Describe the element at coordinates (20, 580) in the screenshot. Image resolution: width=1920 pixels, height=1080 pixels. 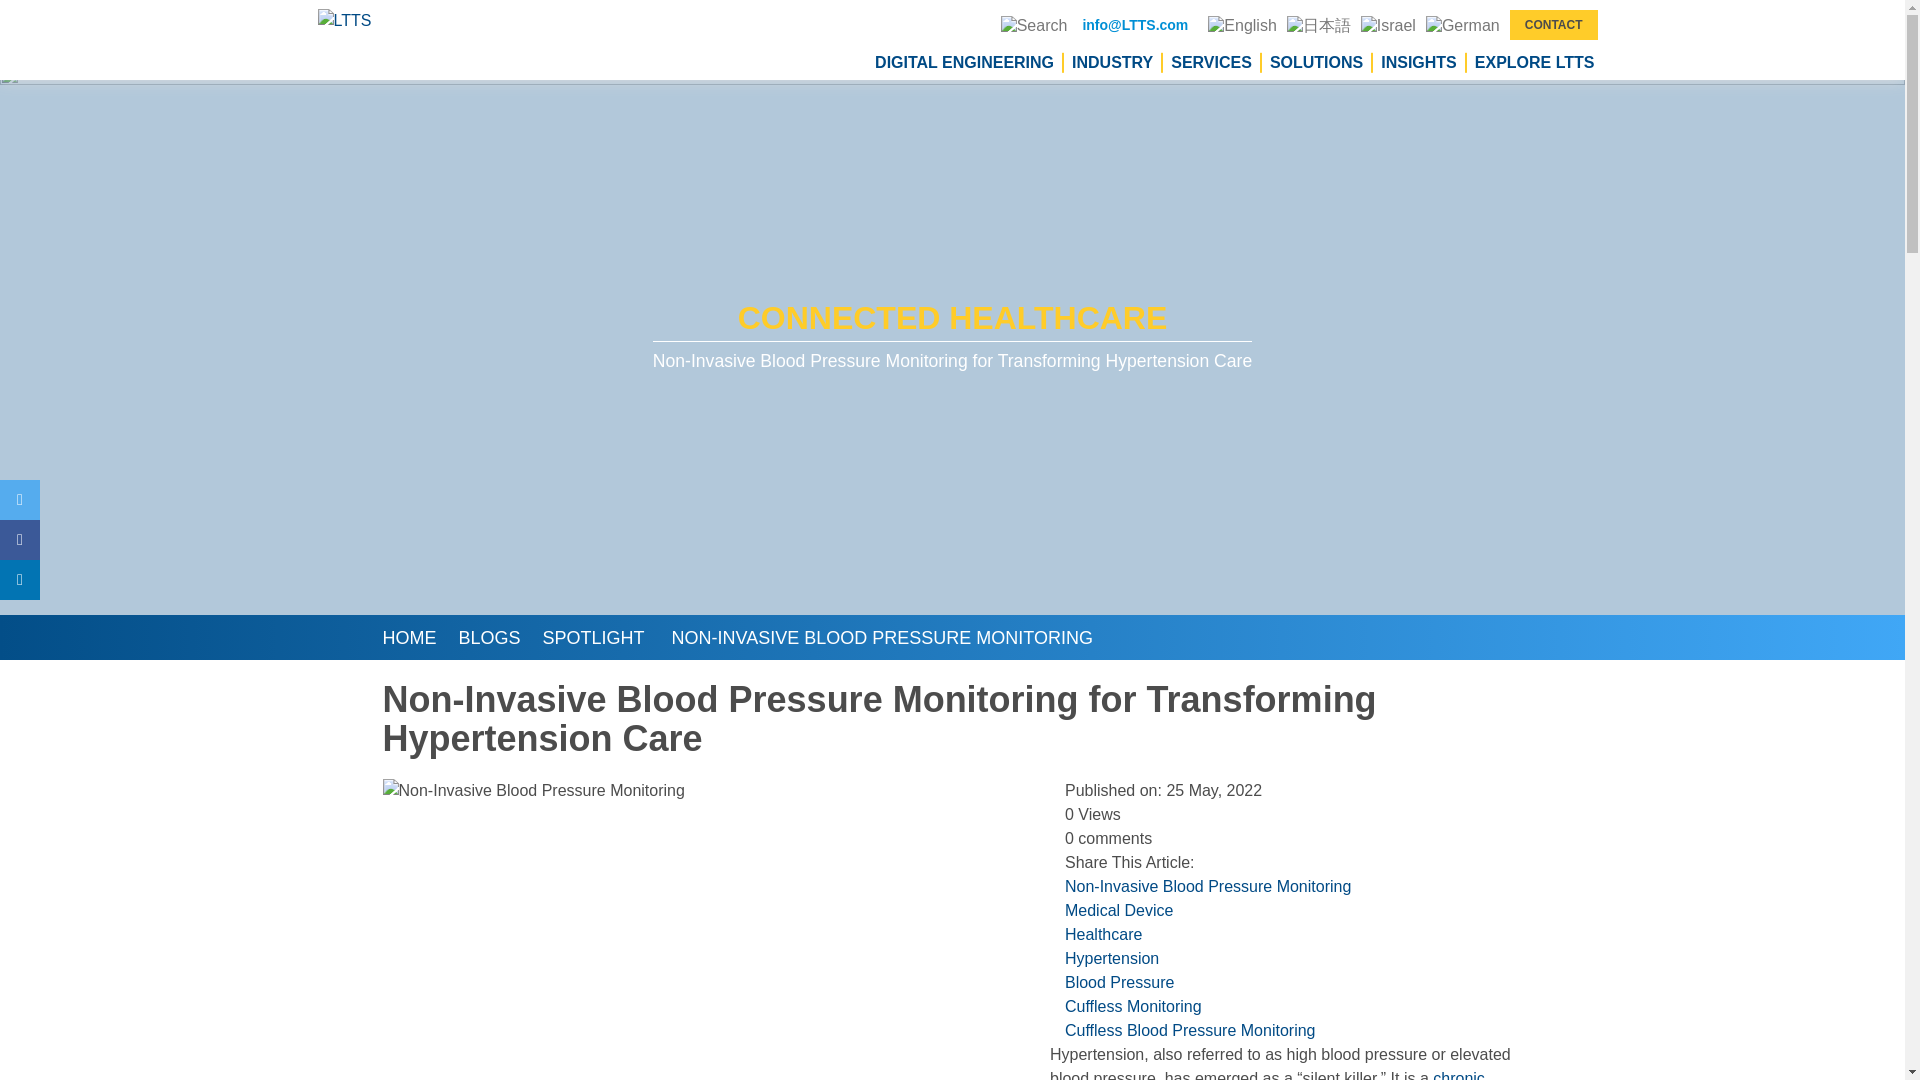
I see `Linked in` at that location.